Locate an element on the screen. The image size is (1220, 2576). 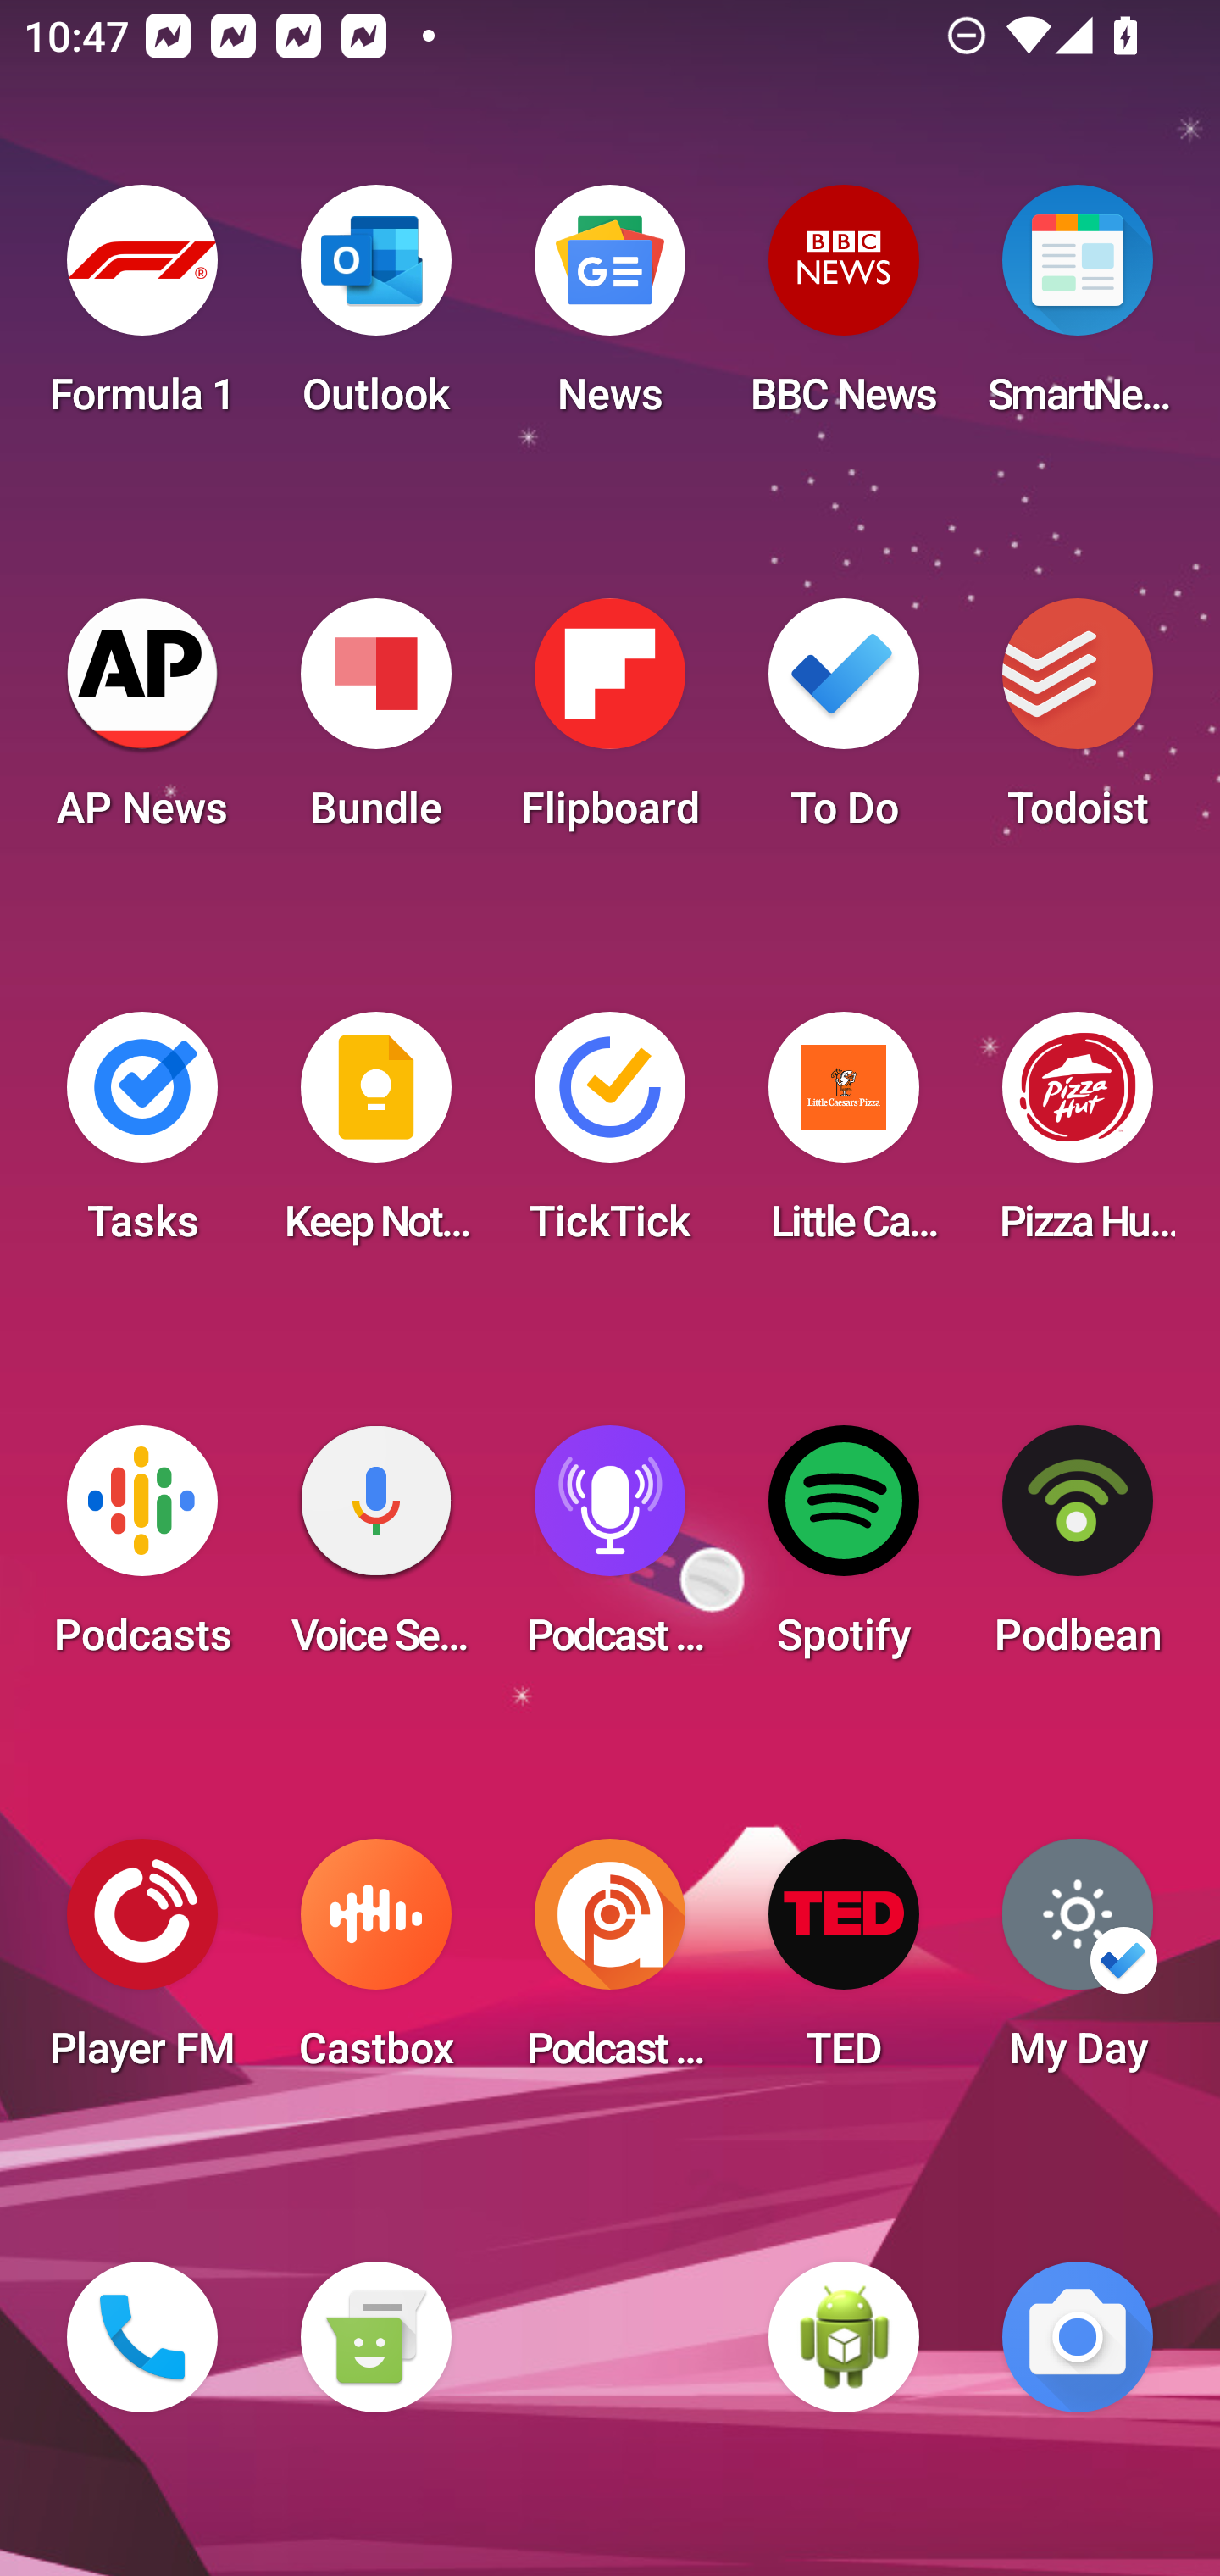
Spotify is located at coordinates (844, 1551).